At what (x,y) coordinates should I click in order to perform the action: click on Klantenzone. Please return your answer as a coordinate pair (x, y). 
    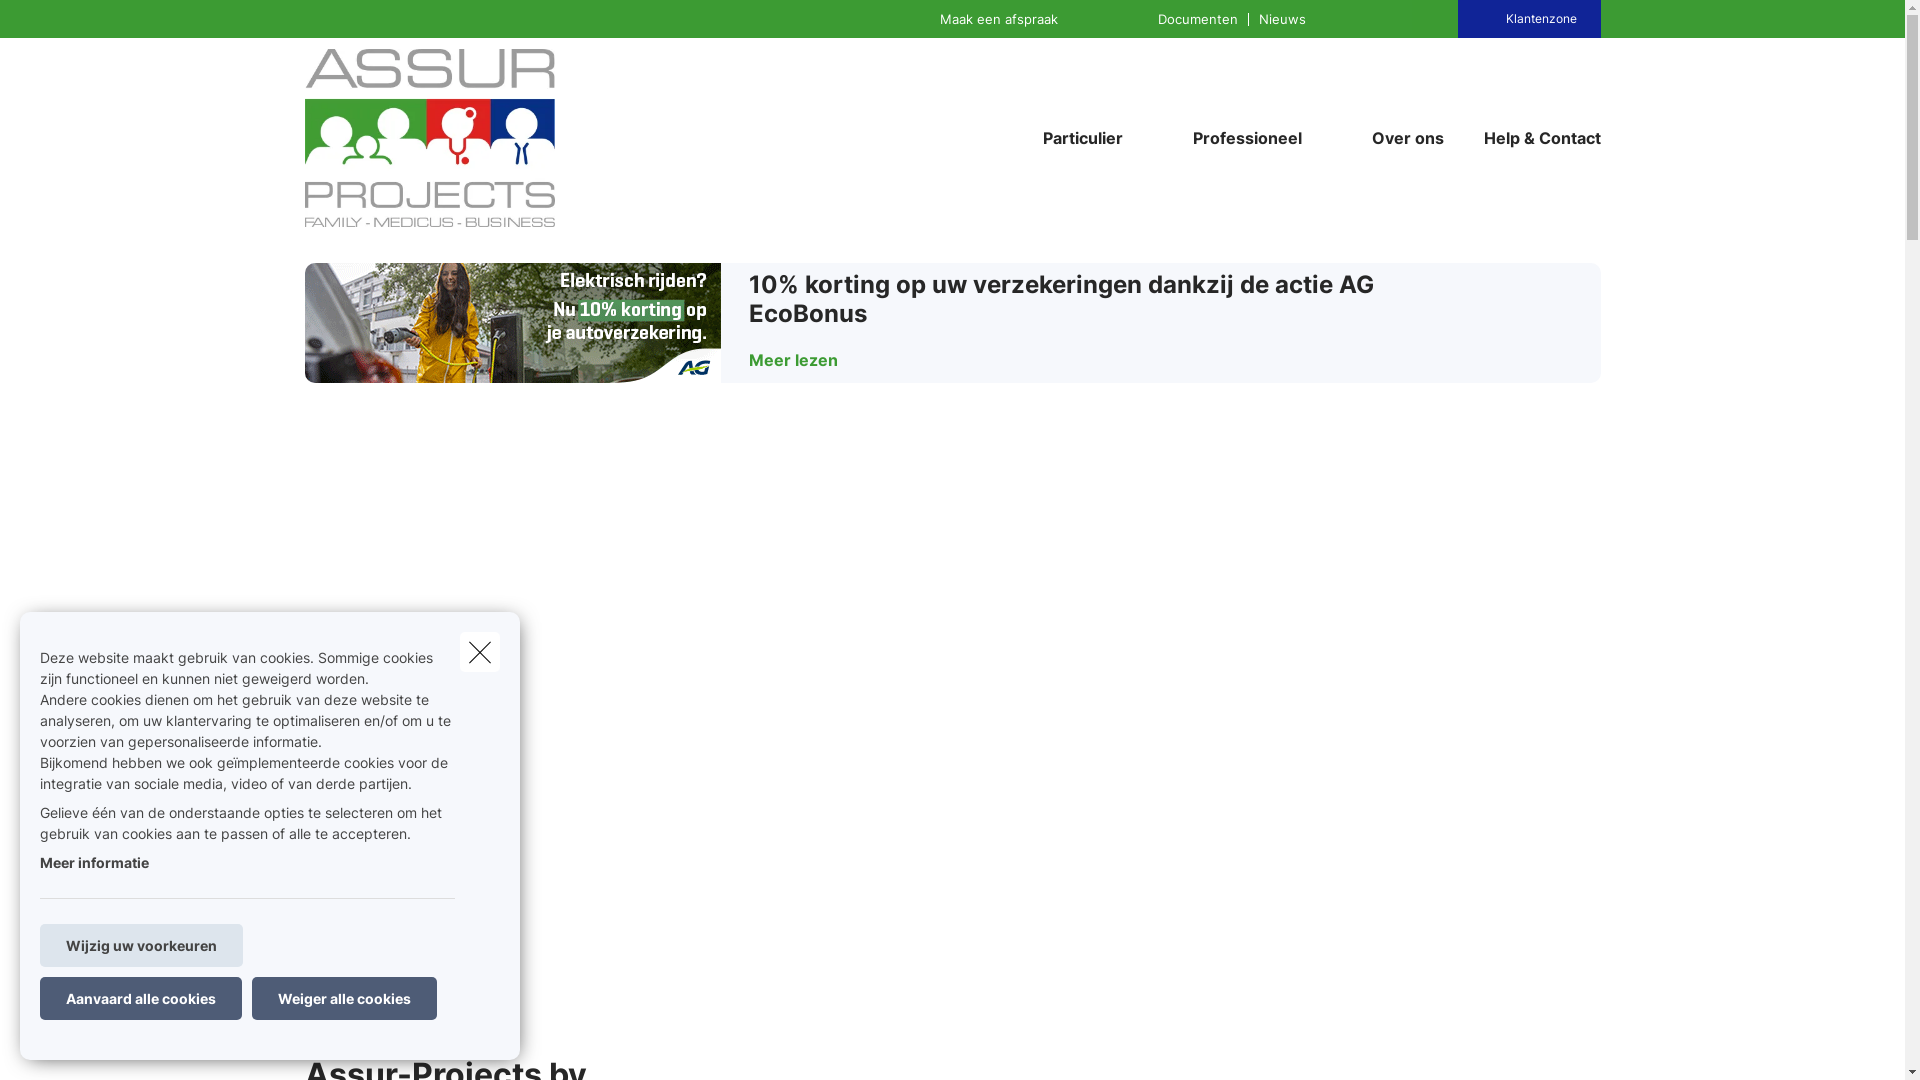
    Looking at the image, I should click on (1530, 19).